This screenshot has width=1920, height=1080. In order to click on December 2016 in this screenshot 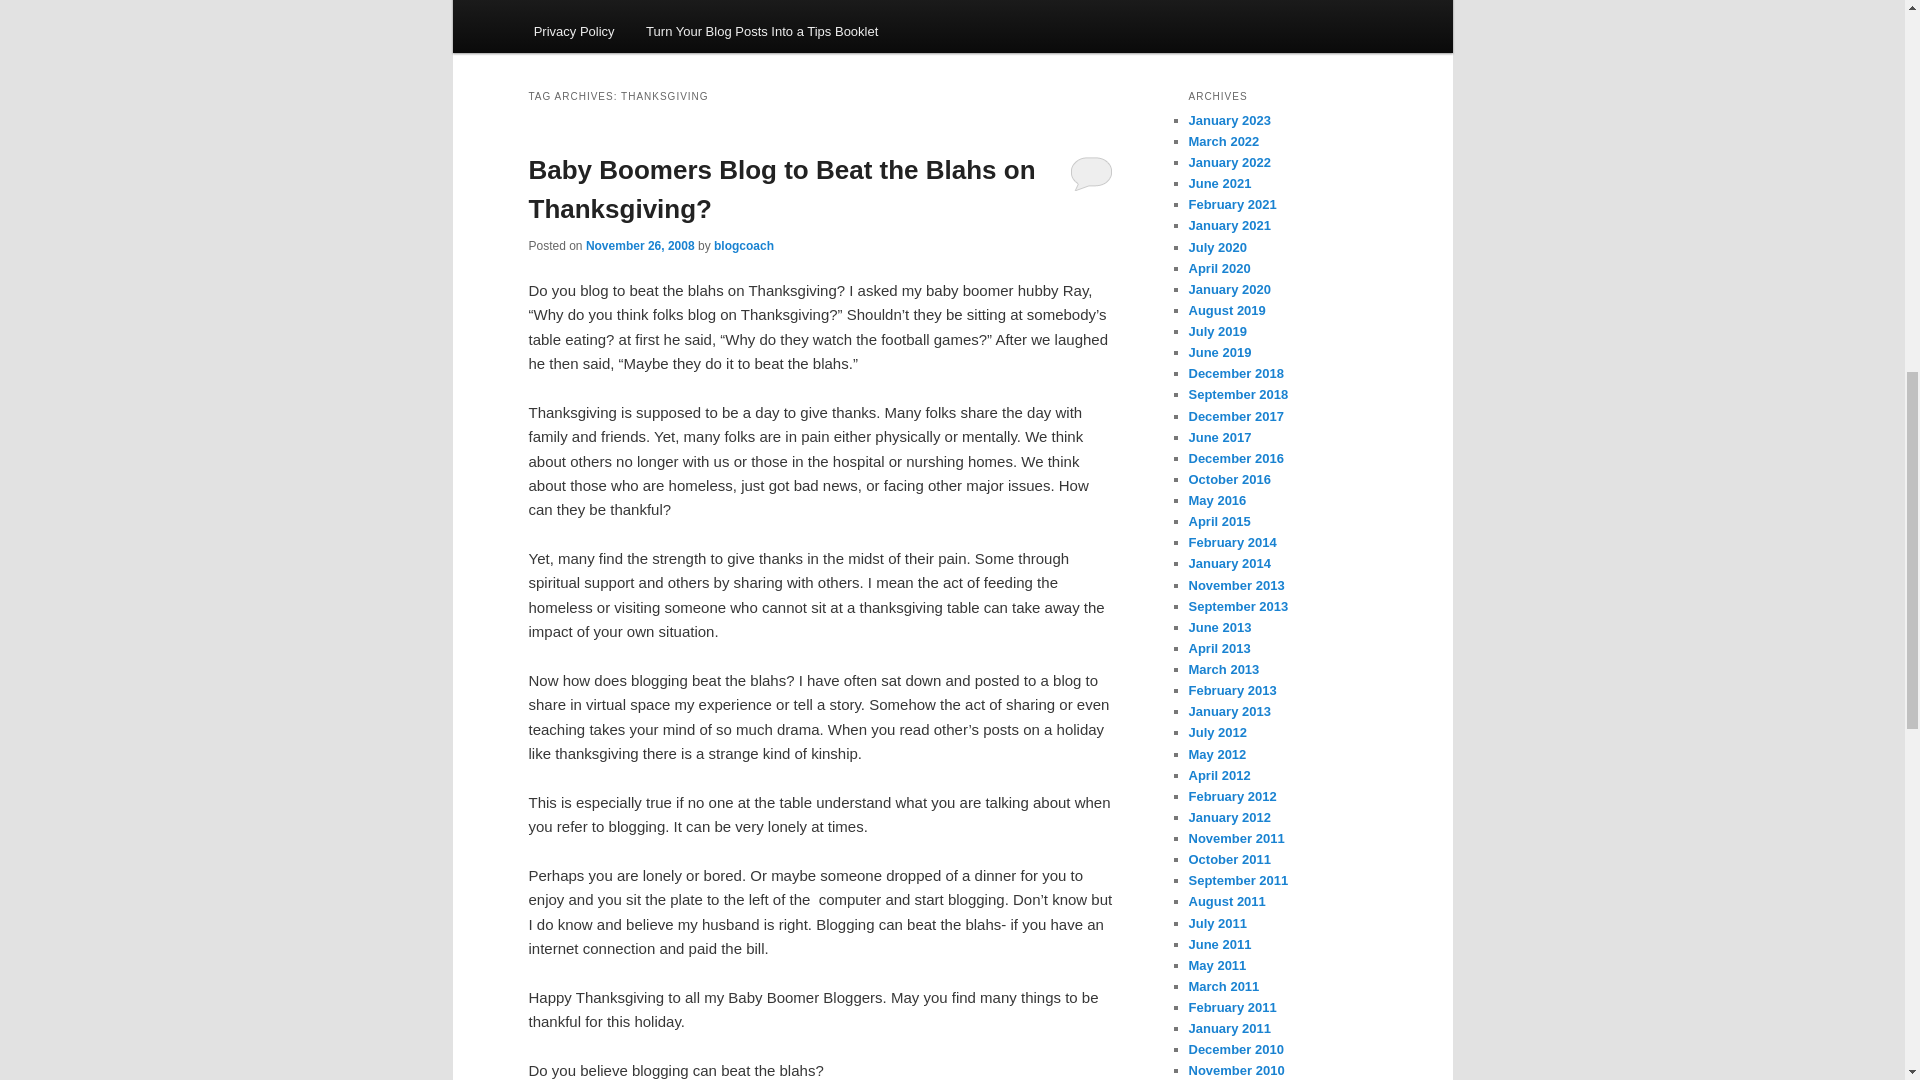, I will do `click(1235, 458)`.